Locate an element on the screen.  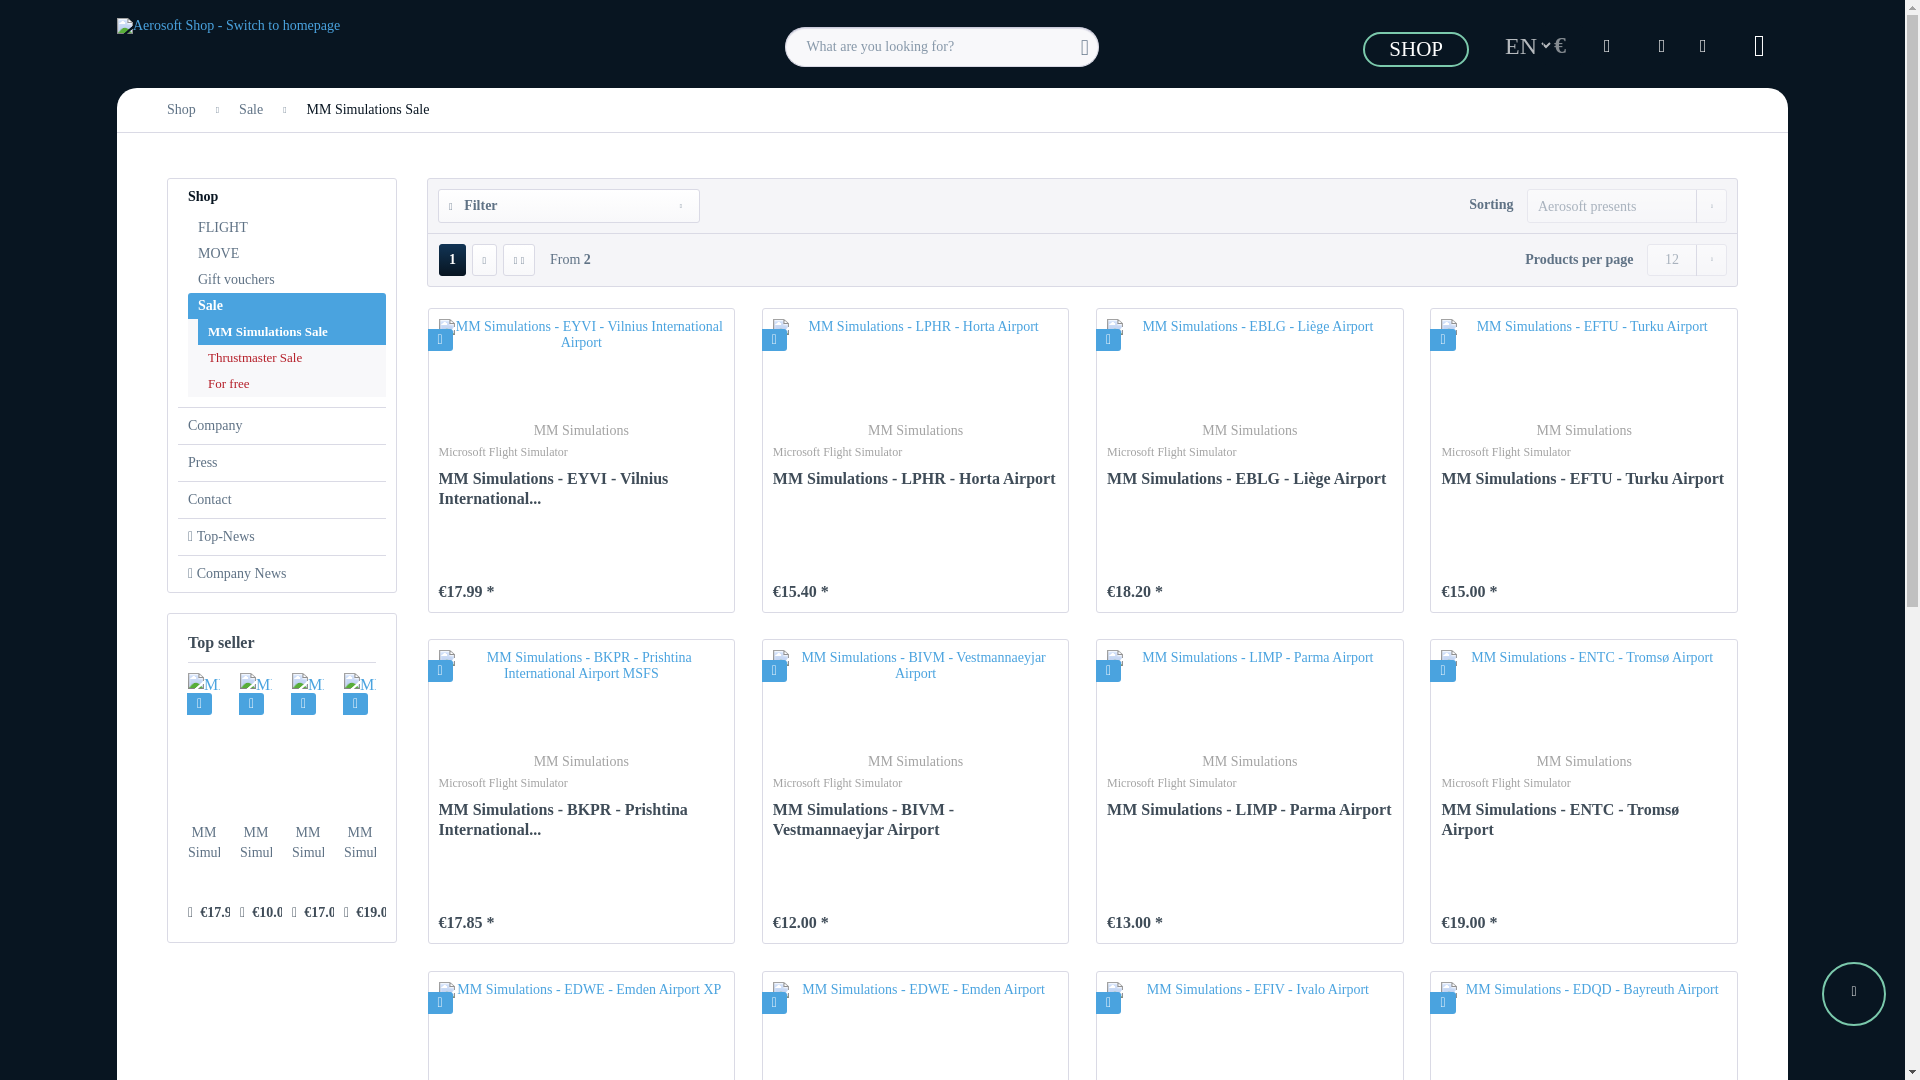
For free is located at coordinates (291, 384).